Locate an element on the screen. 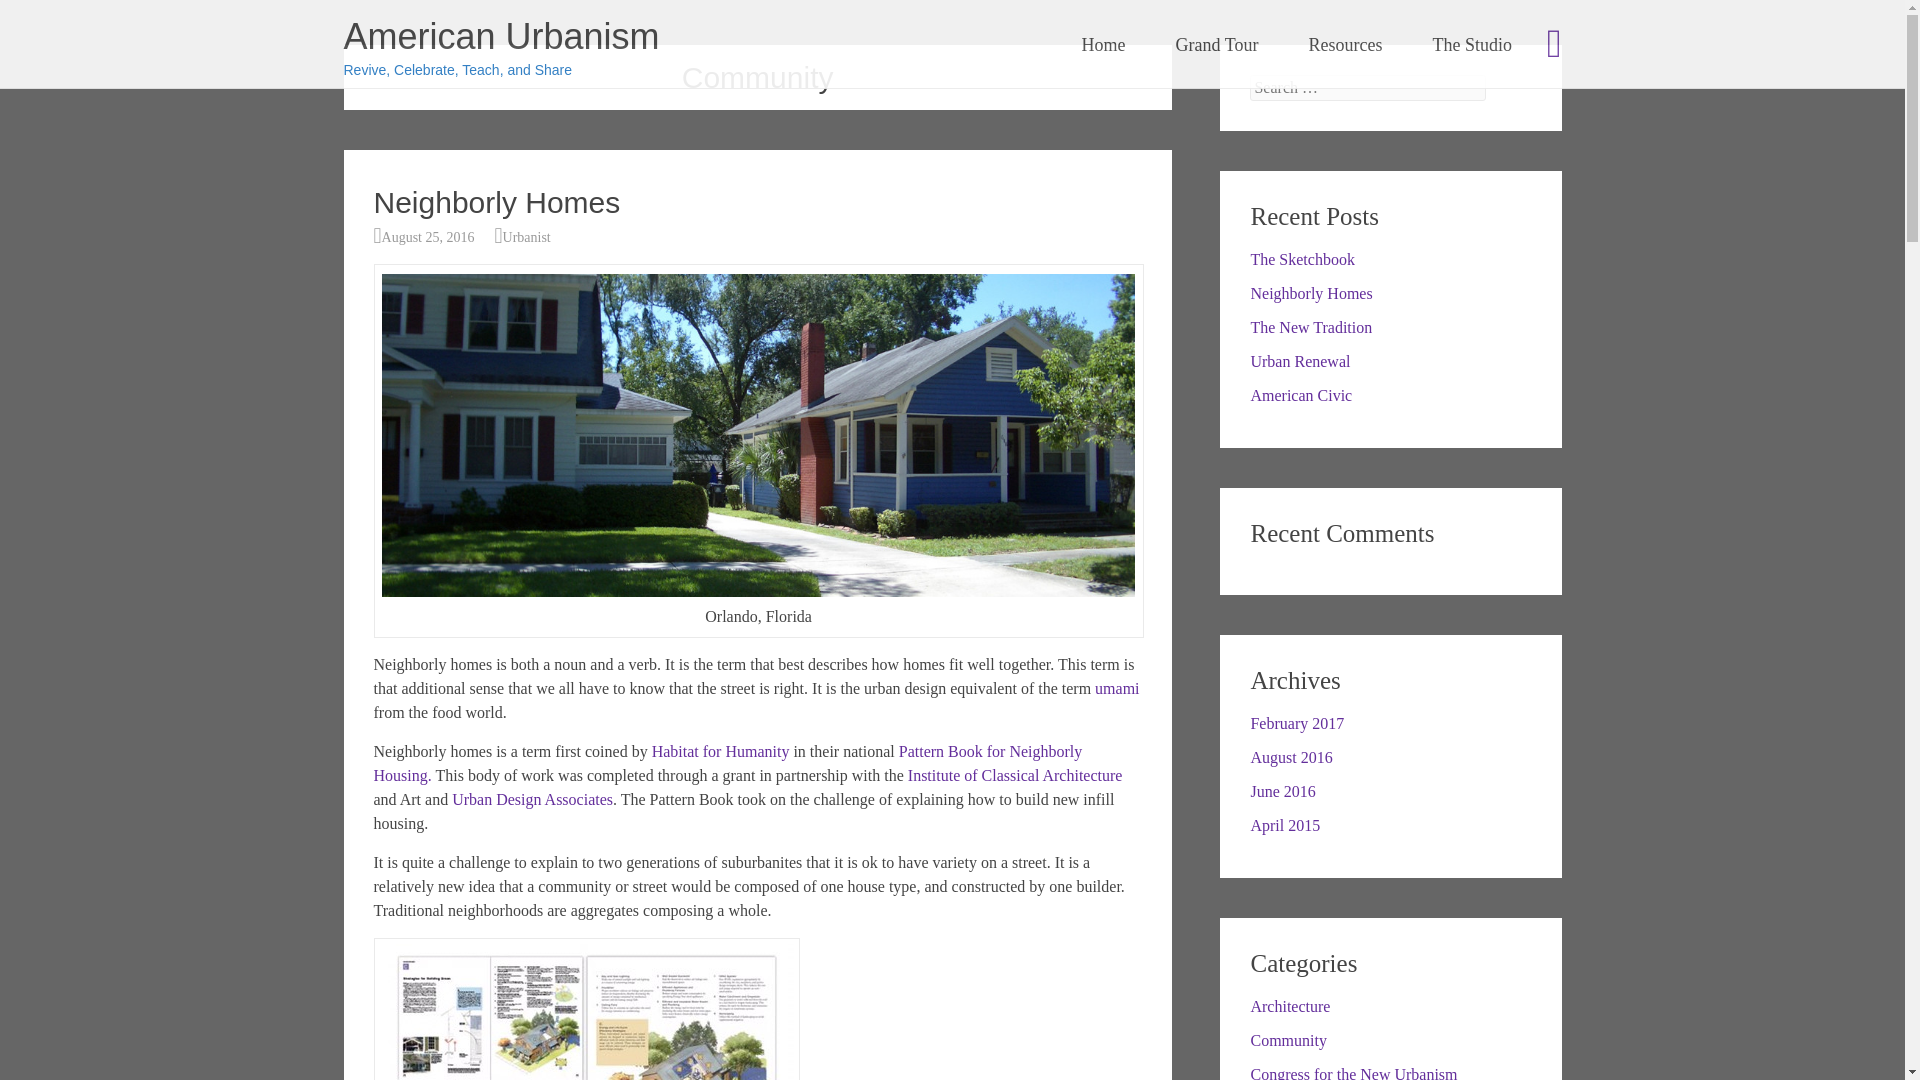  Home is located at coordinates (1104, 45).